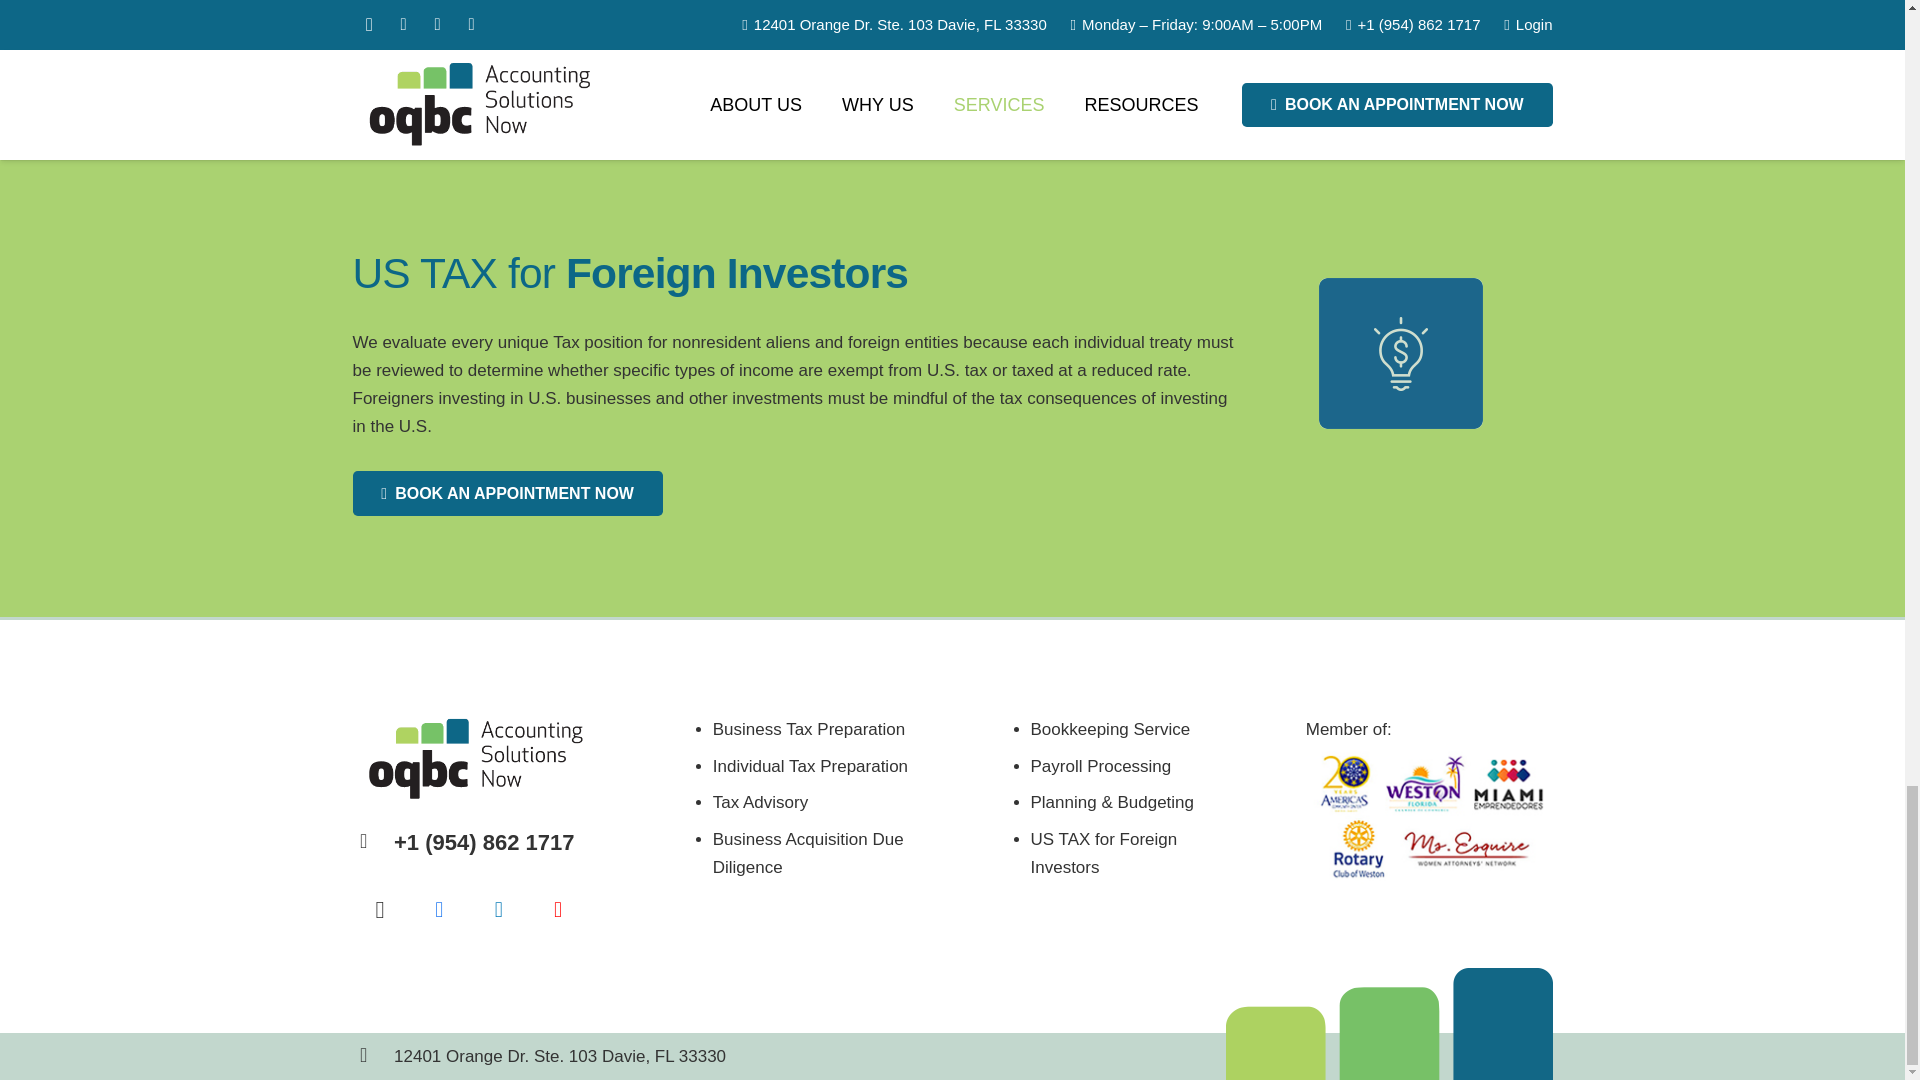 The width and height of the screenshot is (1920, 1080). What do you see at coordinates (558, 910) in the screenshot?
I see `YouTube` at bounding box center [558, 910].